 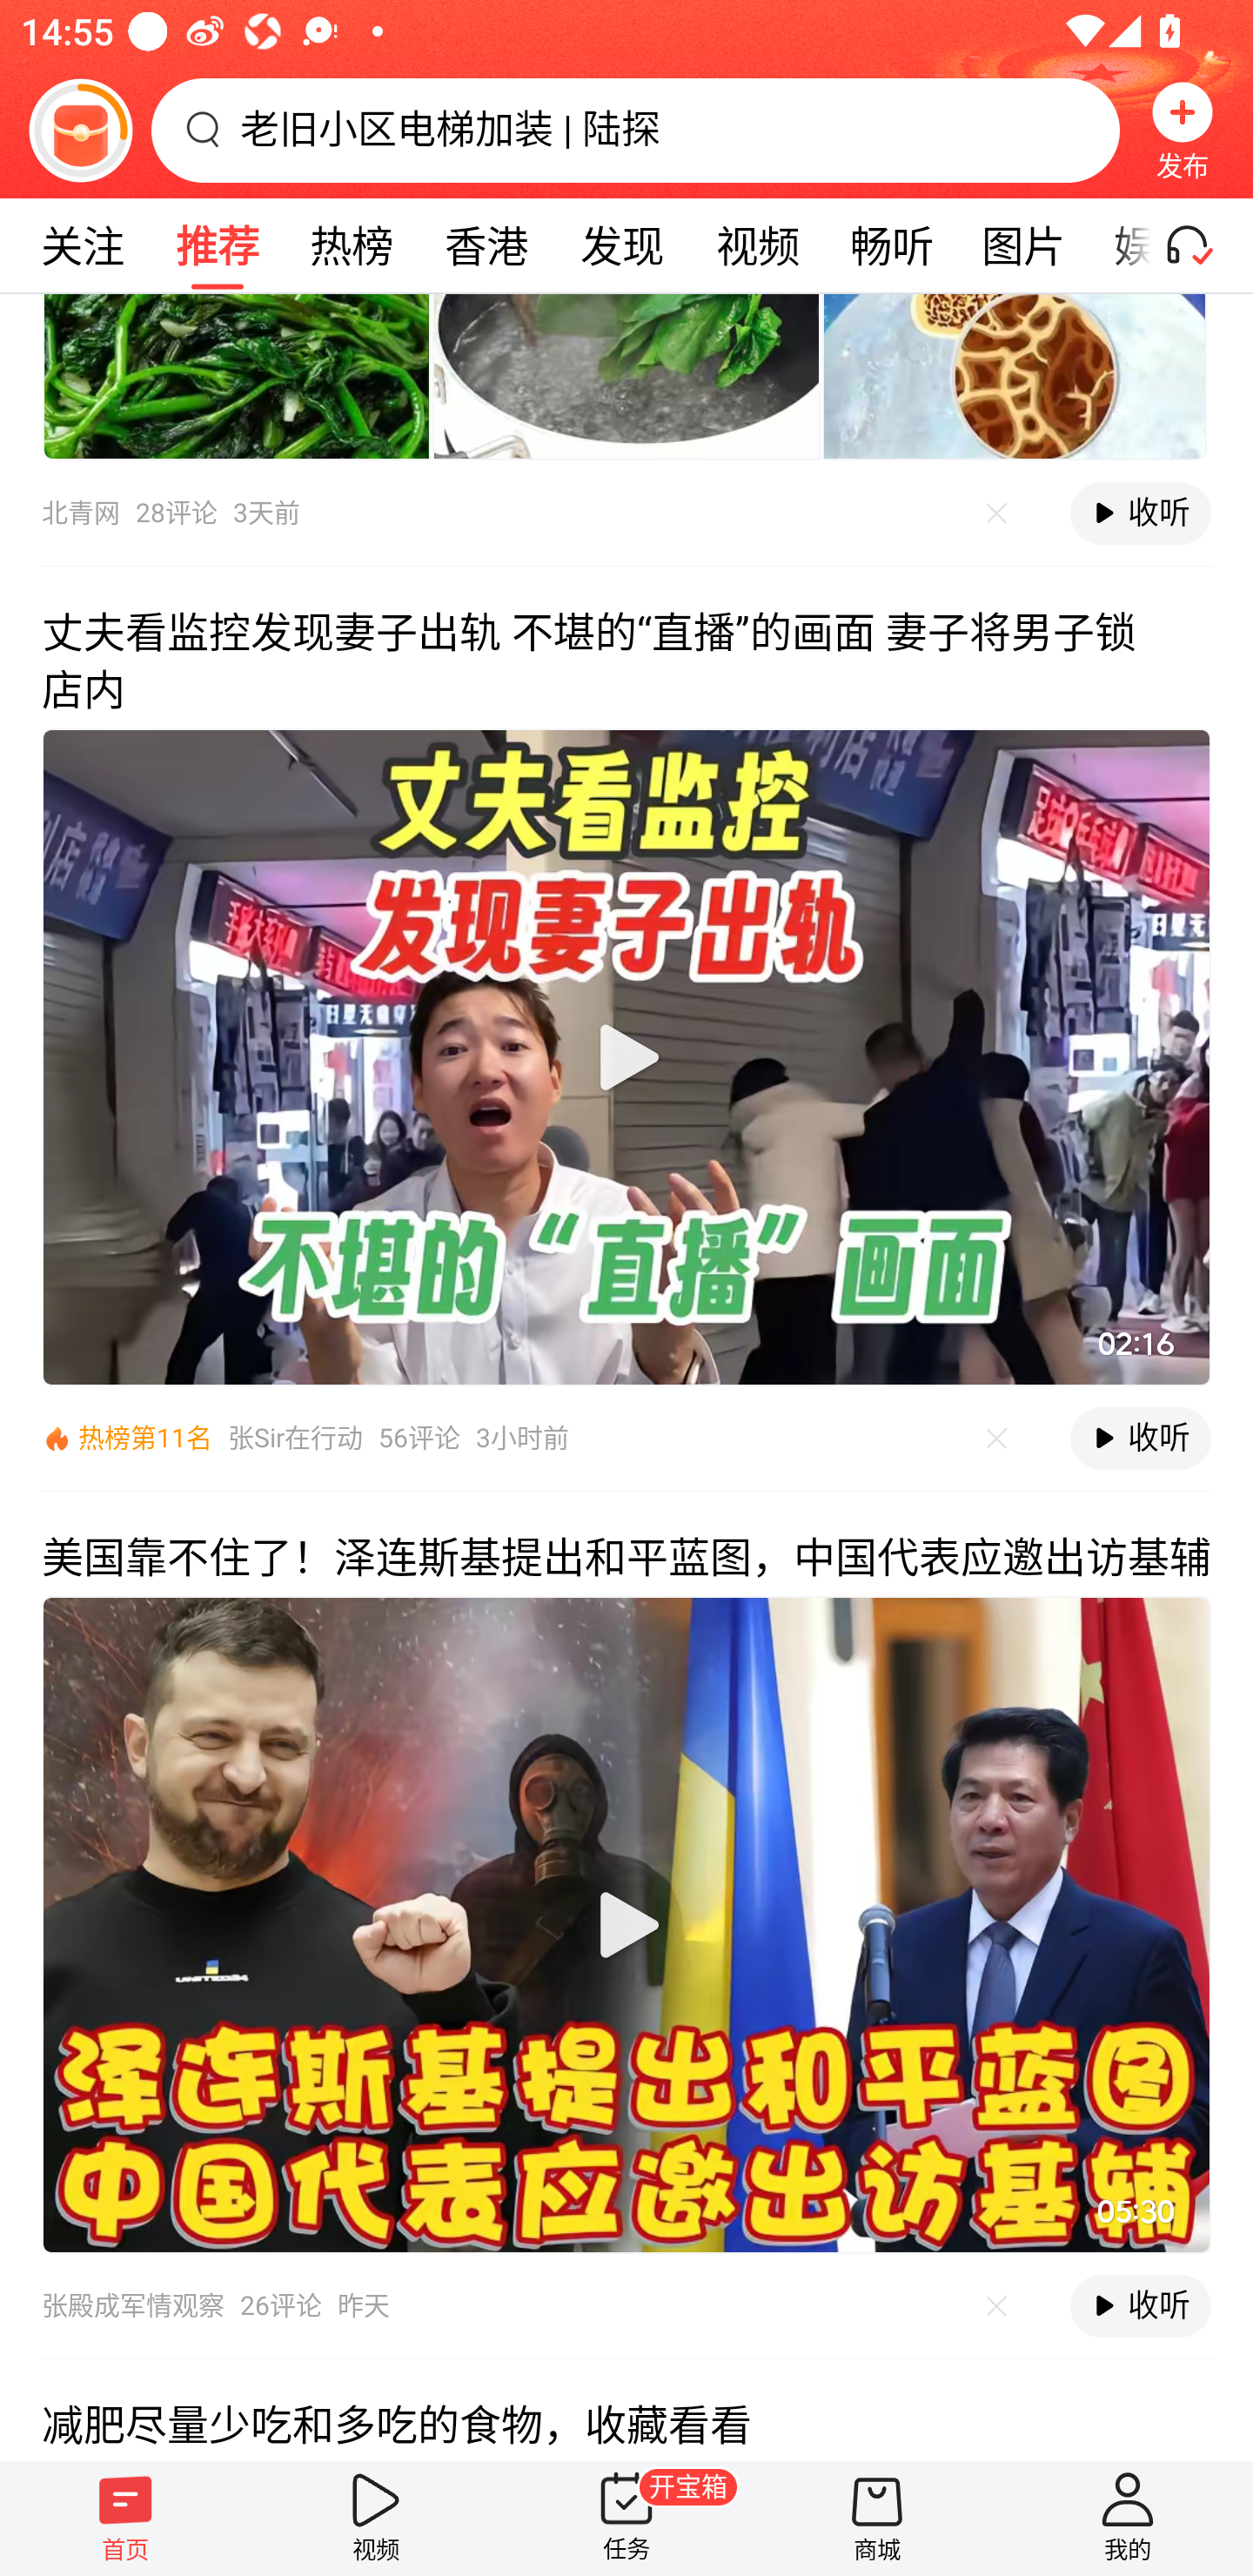 I want to click on 老旧小区电梯加装 | 陆探 搜索框，老旧小区电梯加装 | 陆探, so click(x=635, y=130).